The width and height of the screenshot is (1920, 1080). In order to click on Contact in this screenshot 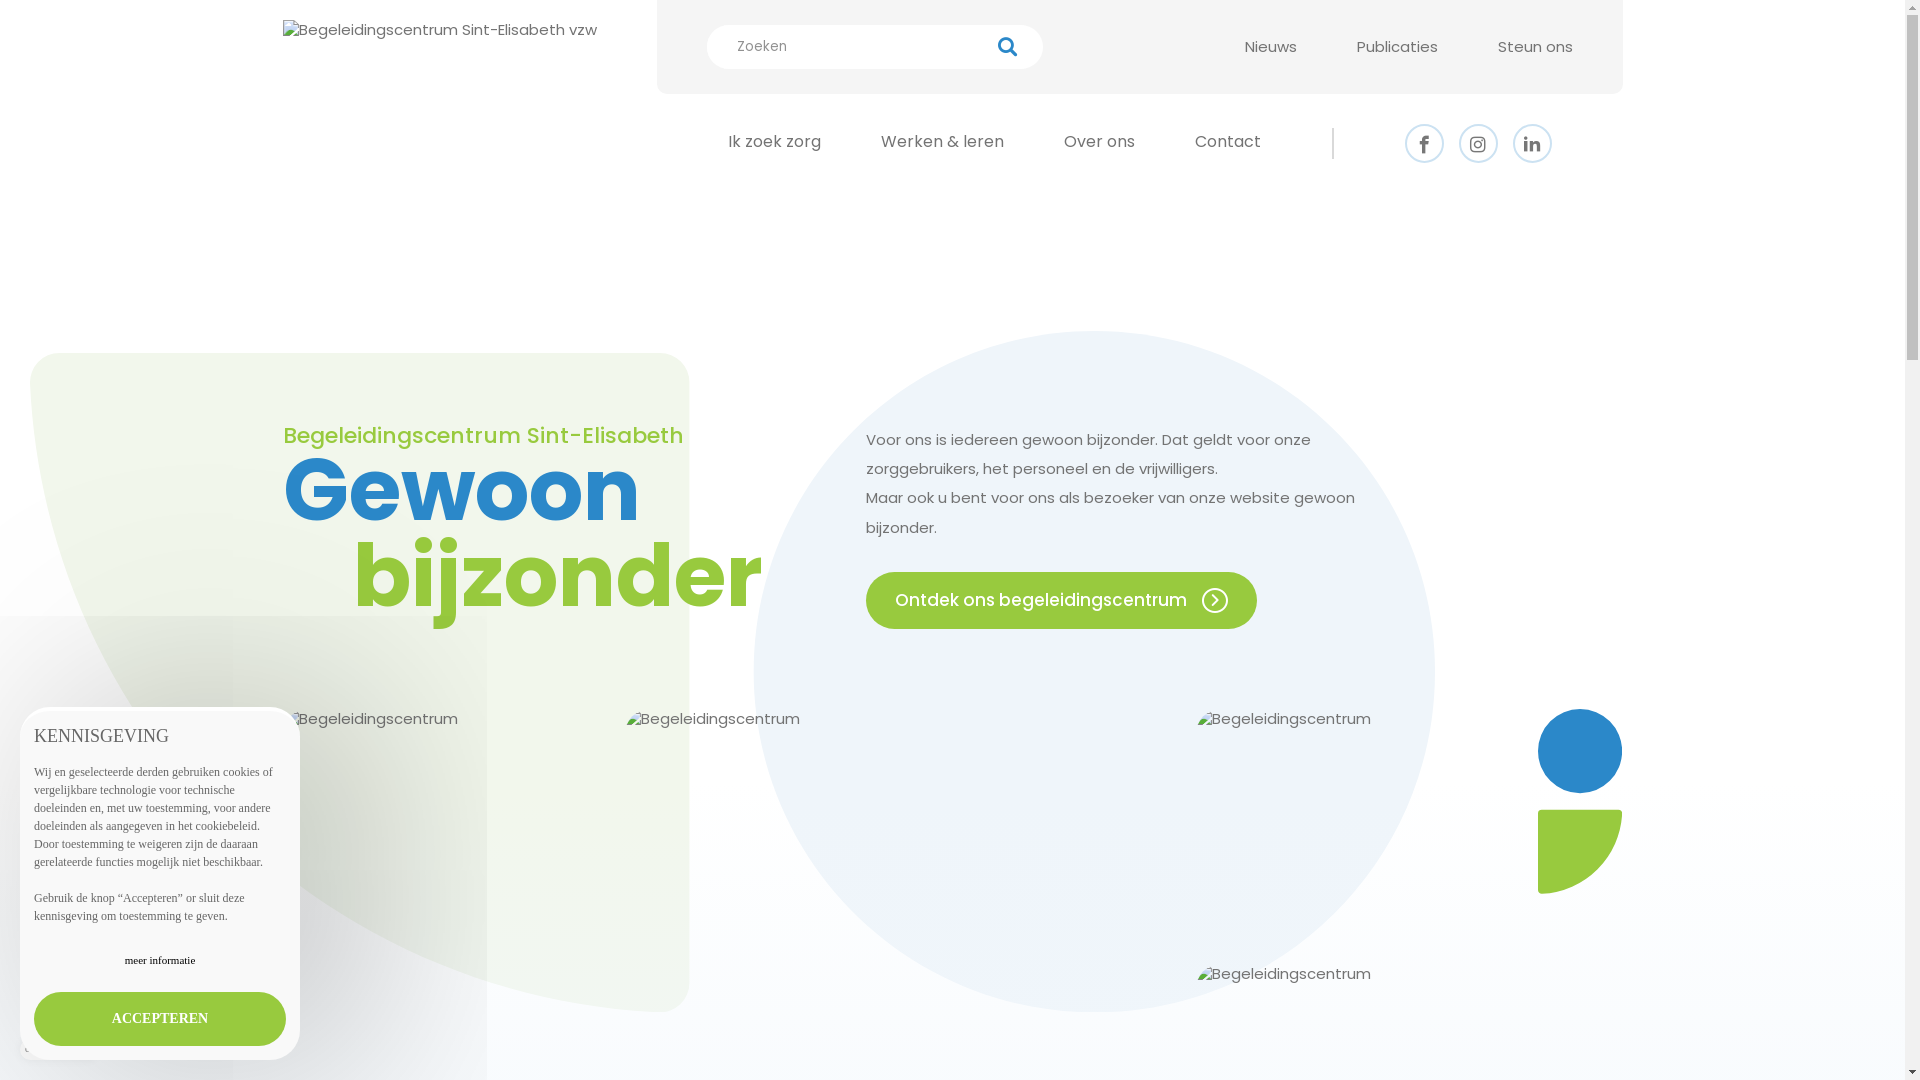, I will do `click(1227, 143)`.